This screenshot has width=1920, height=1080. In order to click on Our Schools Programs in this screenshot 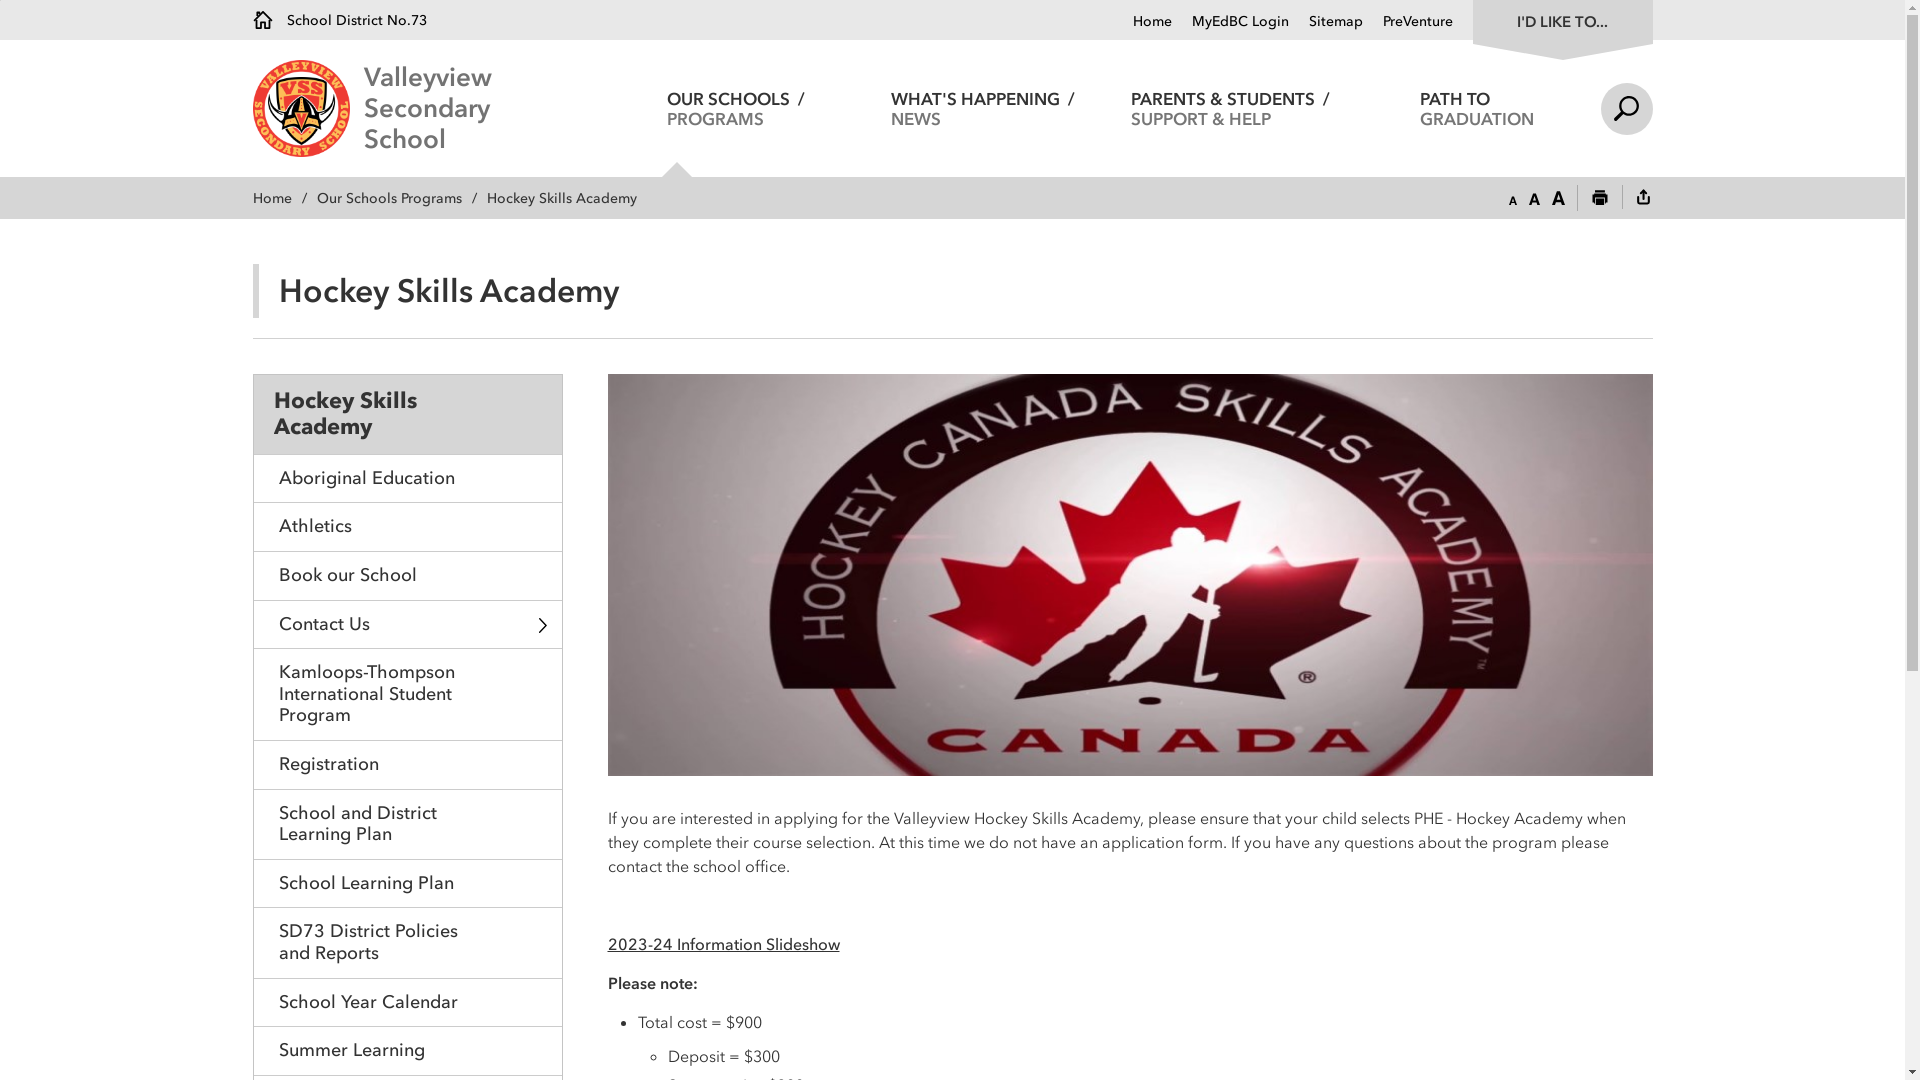, I will do `click(401, 198)`.